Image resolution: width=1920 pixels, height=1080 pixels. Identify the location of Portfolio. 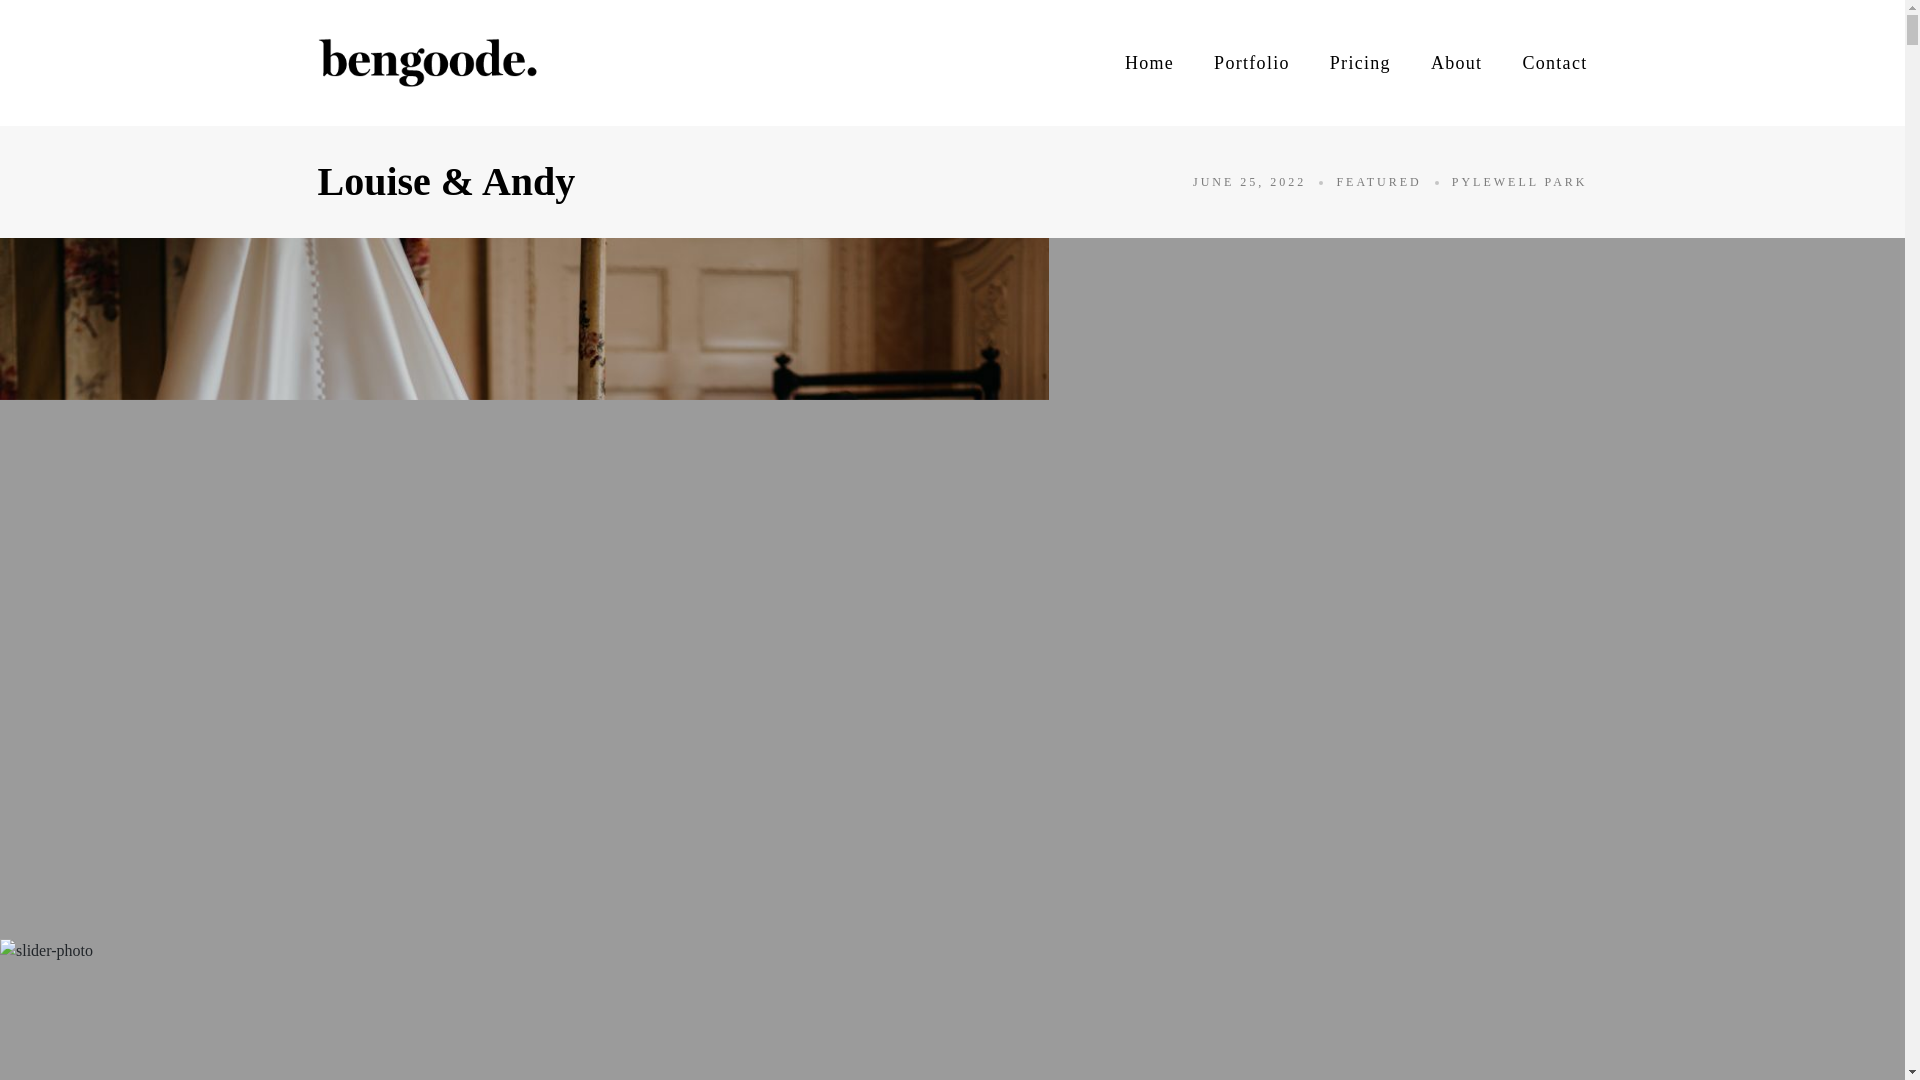
(1252, 62).